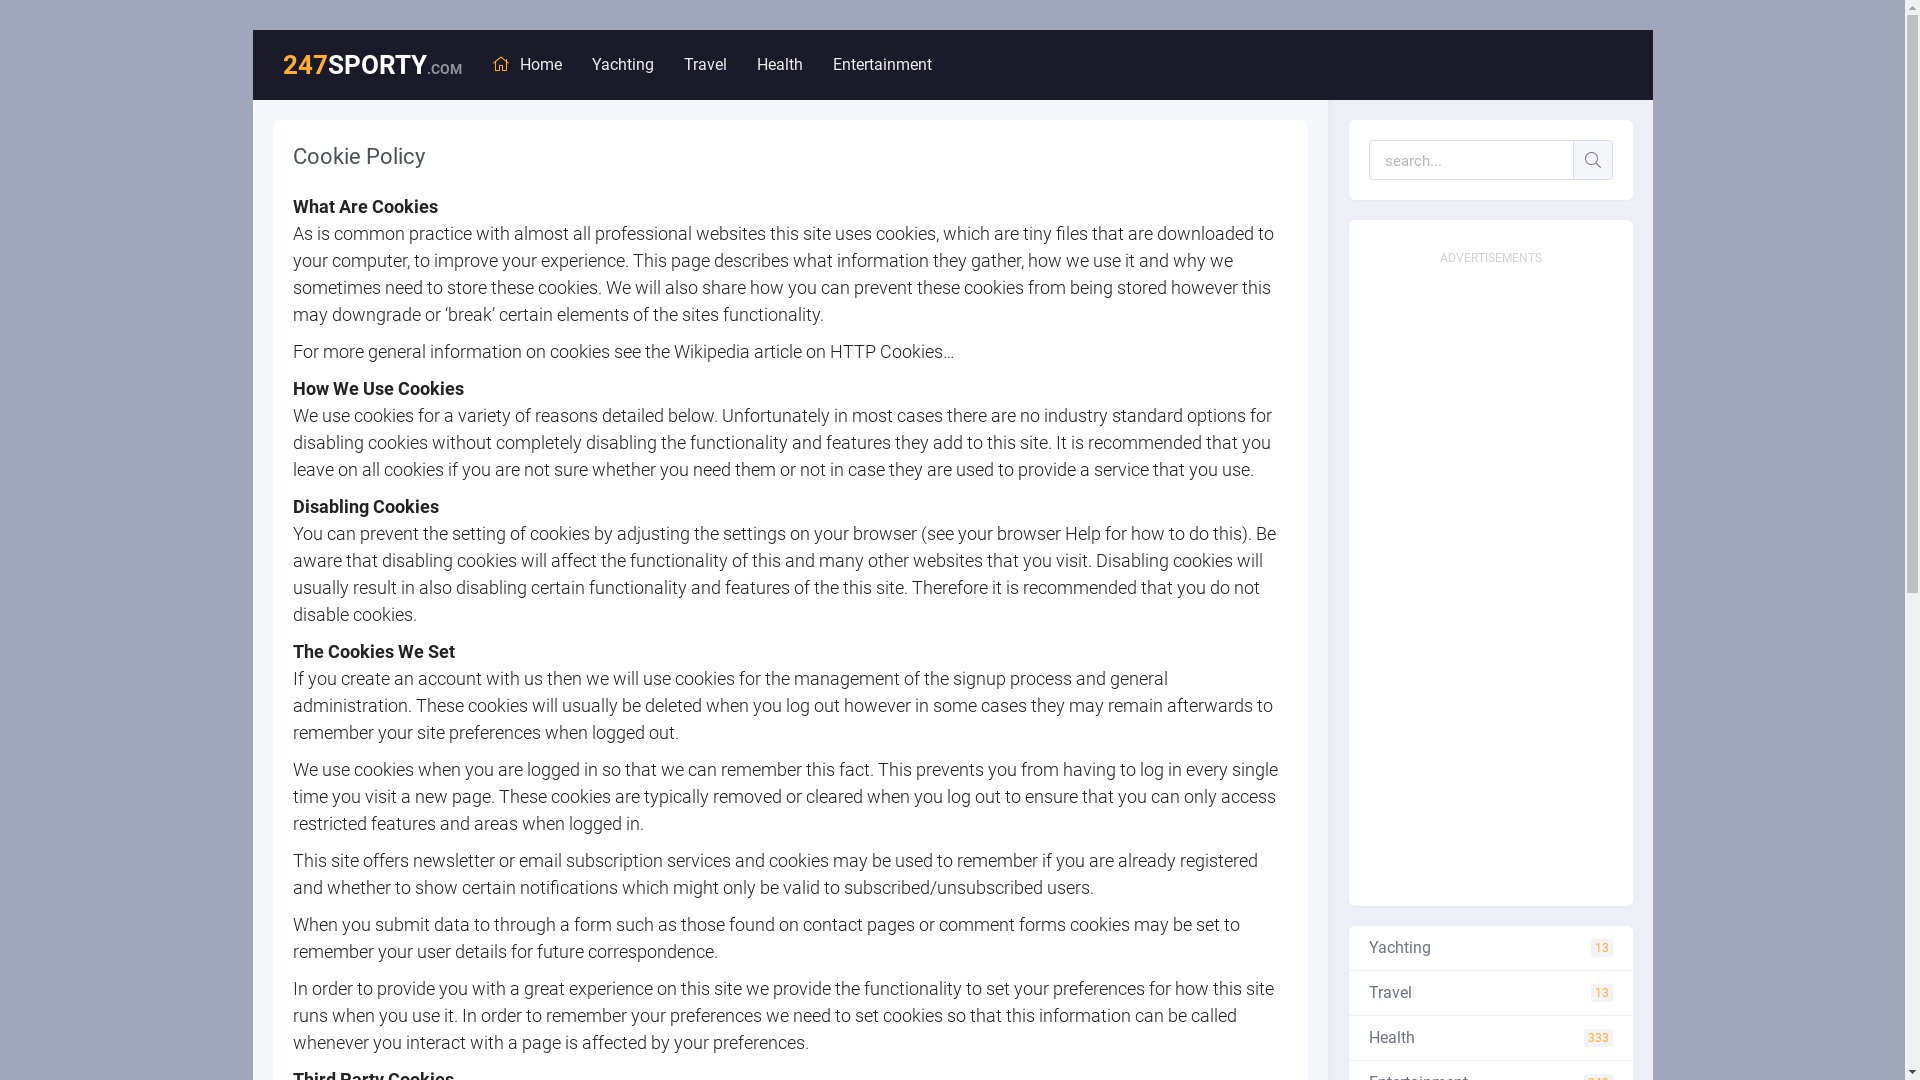 The height and width of the screenshot is (1080, 1920). What do you see at coordinates (706, 65) in the screenshot?
I see `Travel` at bounding box center [706, 65].